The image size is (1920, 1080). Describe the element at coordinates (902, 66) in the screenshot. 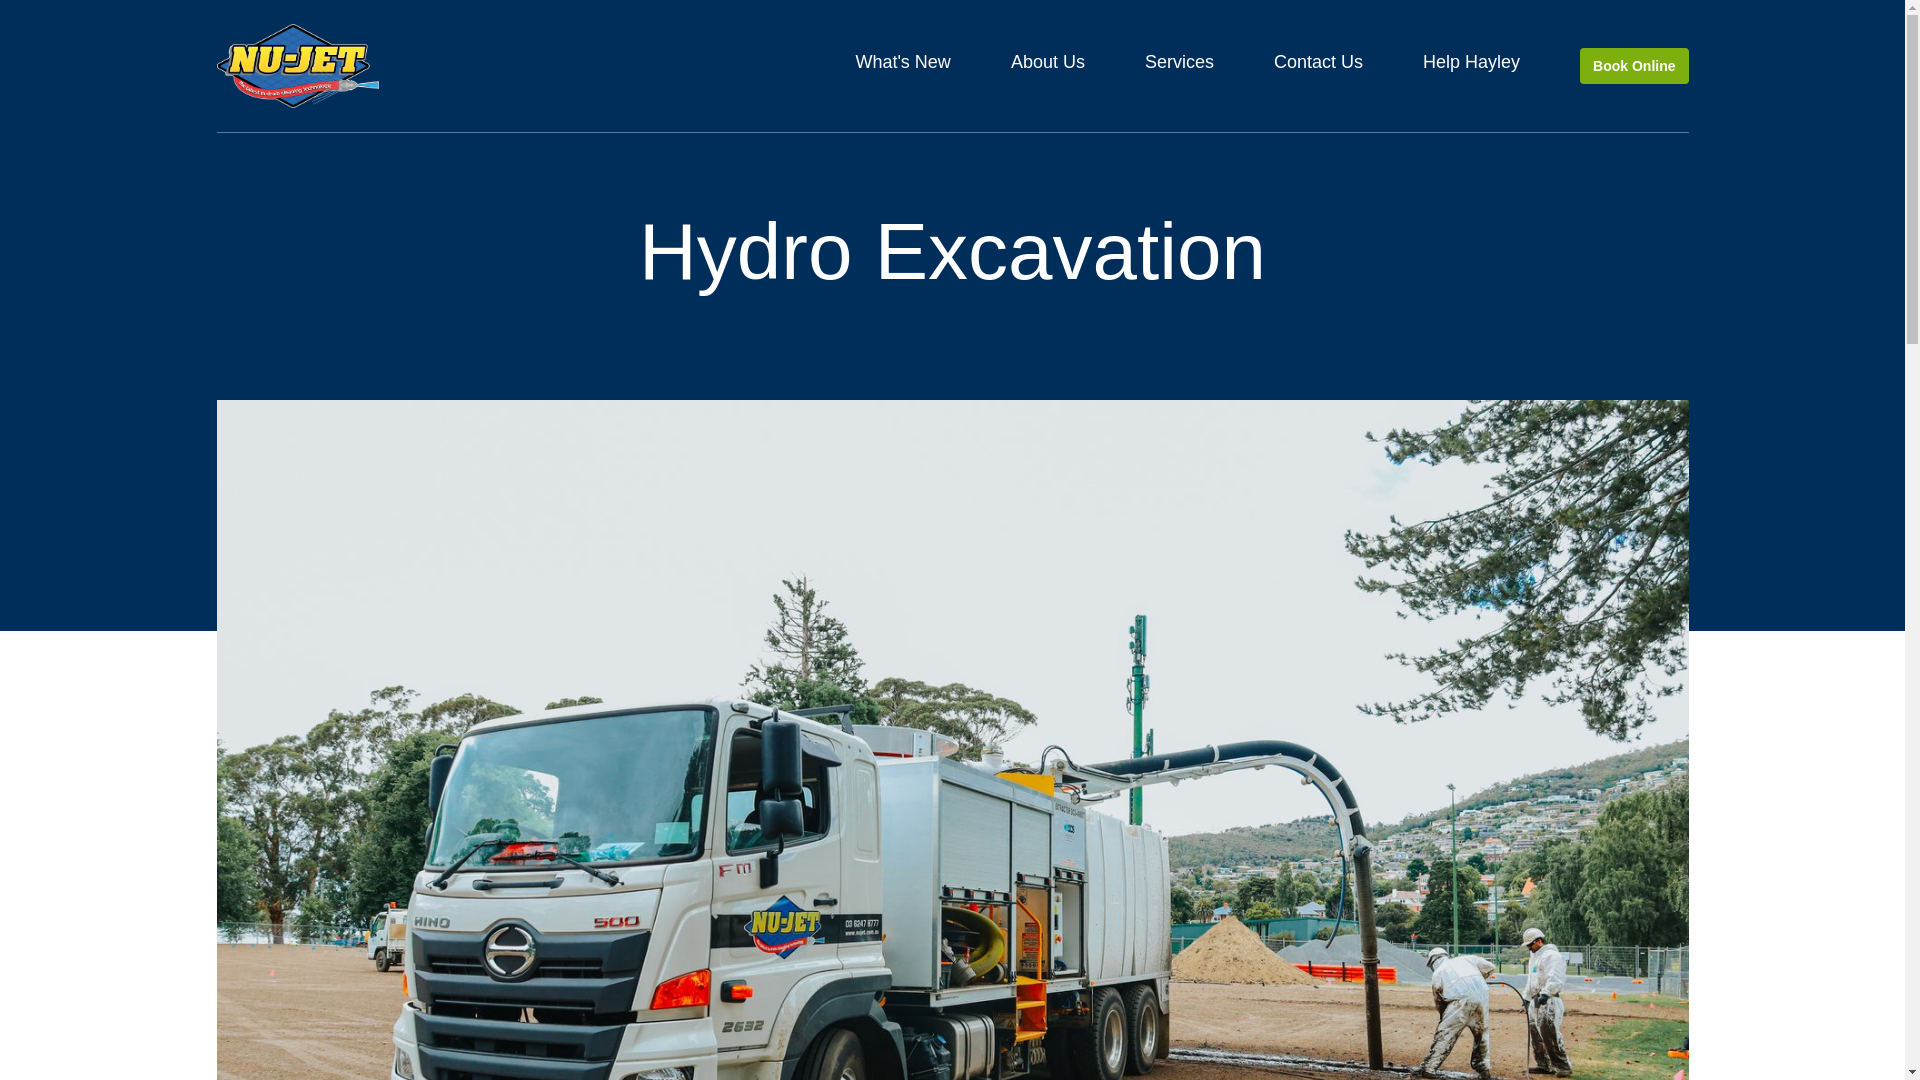

I see `What's New` at that location.